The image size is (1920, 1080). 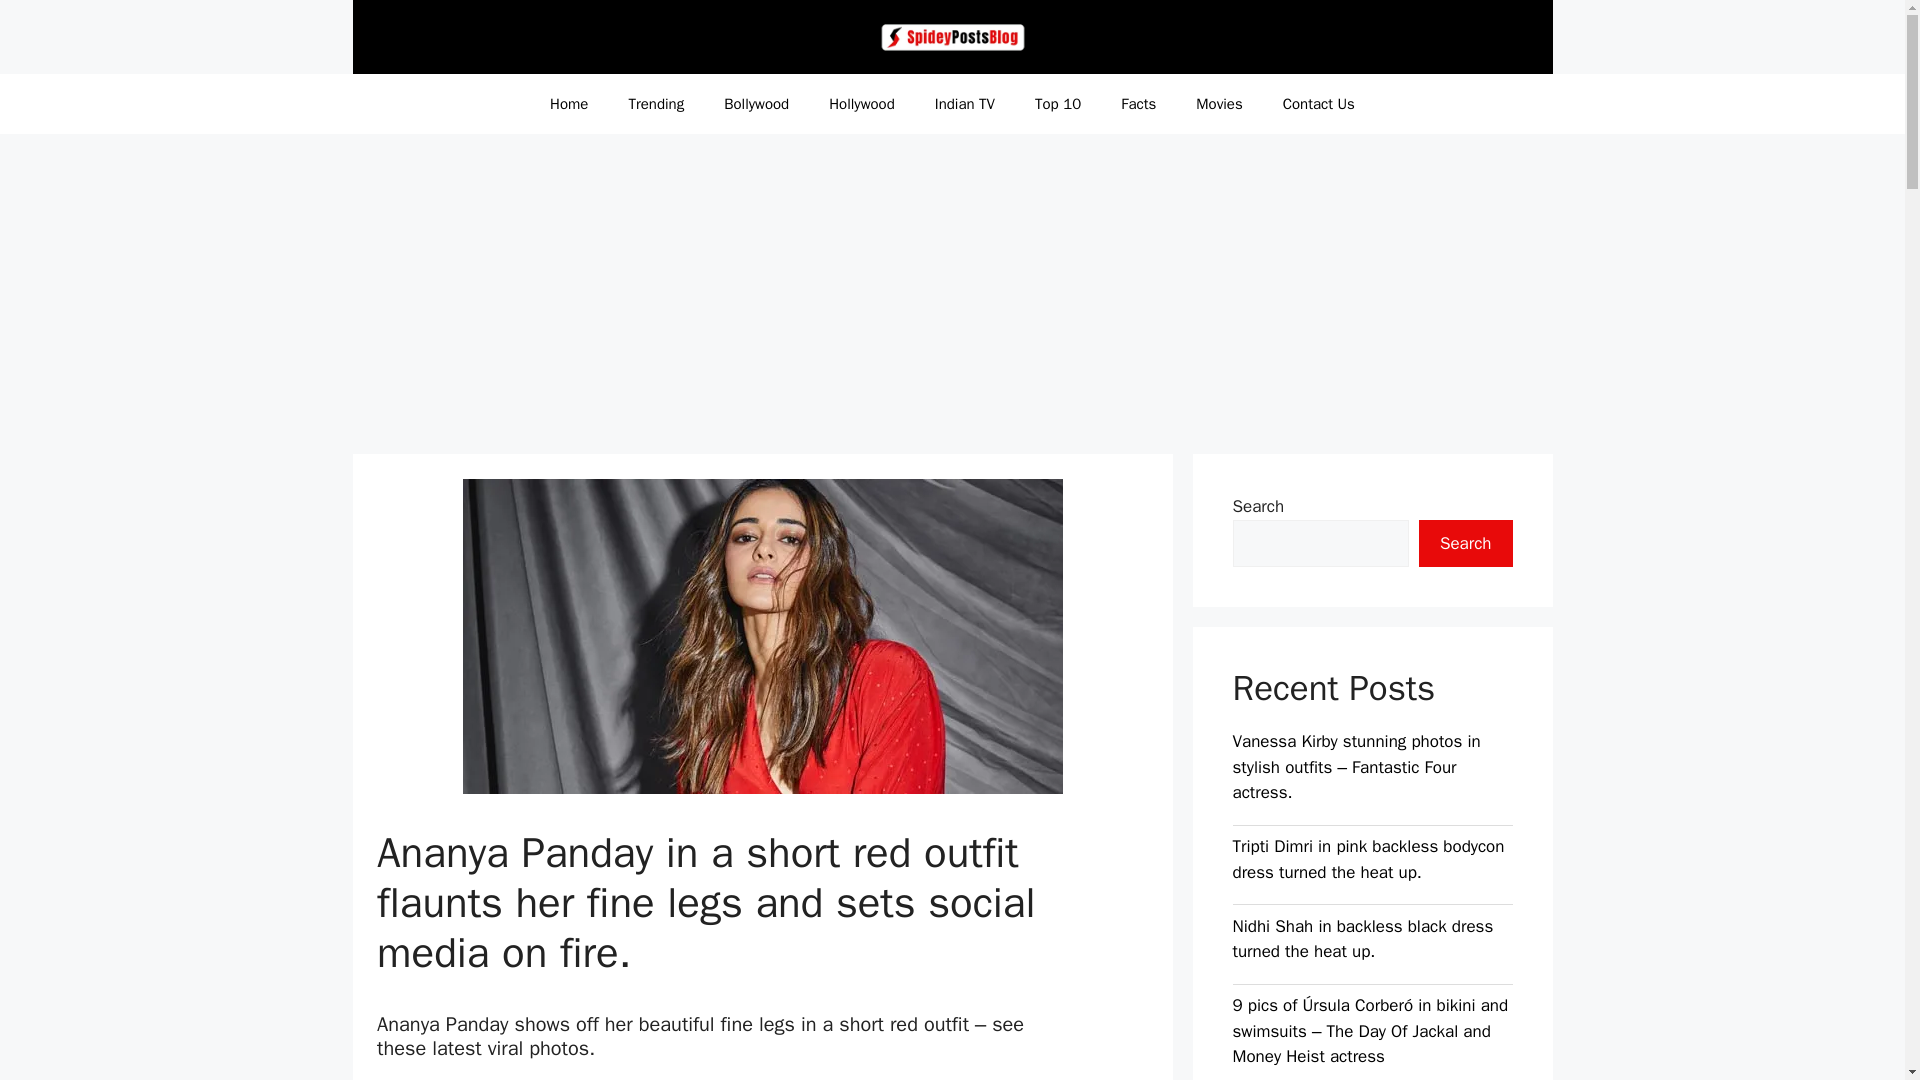 I want to click on Contact Us, so click(x=1318, y=104).